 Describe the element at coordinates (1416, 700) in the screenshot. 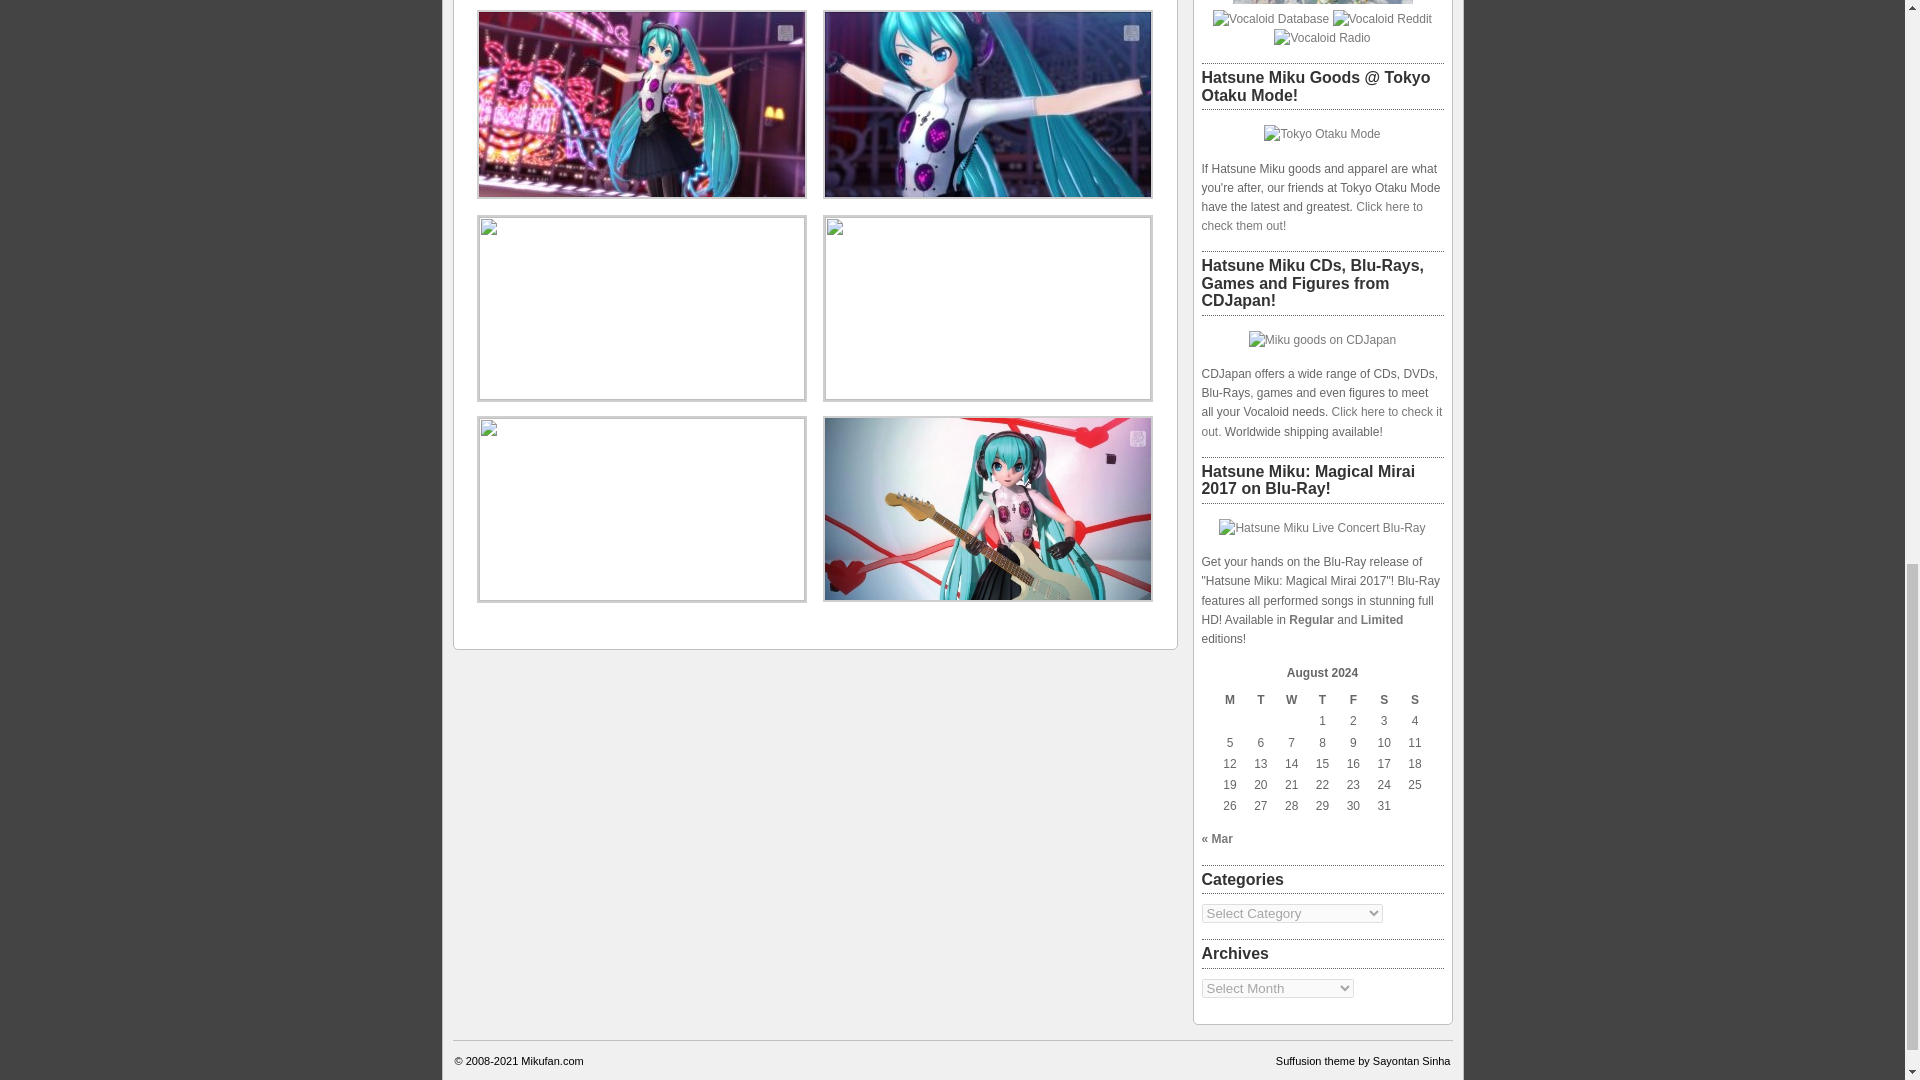

I see `Sunday` at that location.